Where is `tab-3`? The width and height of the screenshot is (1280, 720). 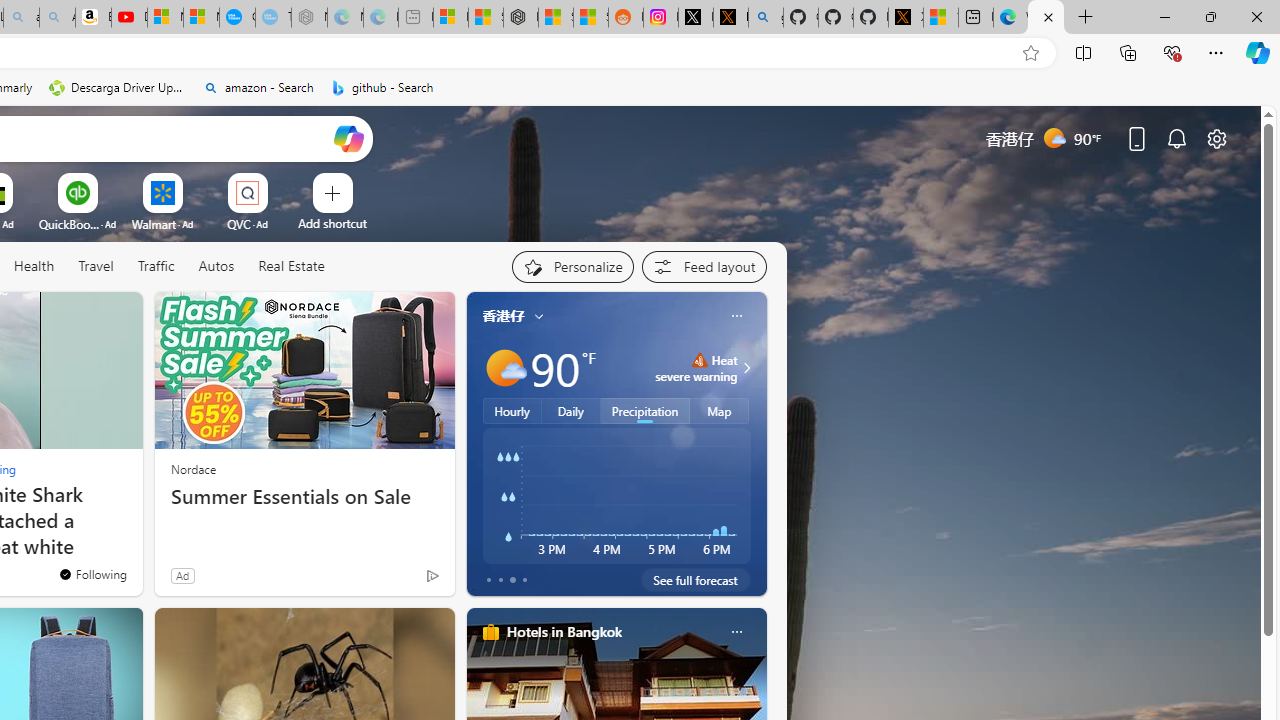 tab-3 is located at coordinates (524, 580).